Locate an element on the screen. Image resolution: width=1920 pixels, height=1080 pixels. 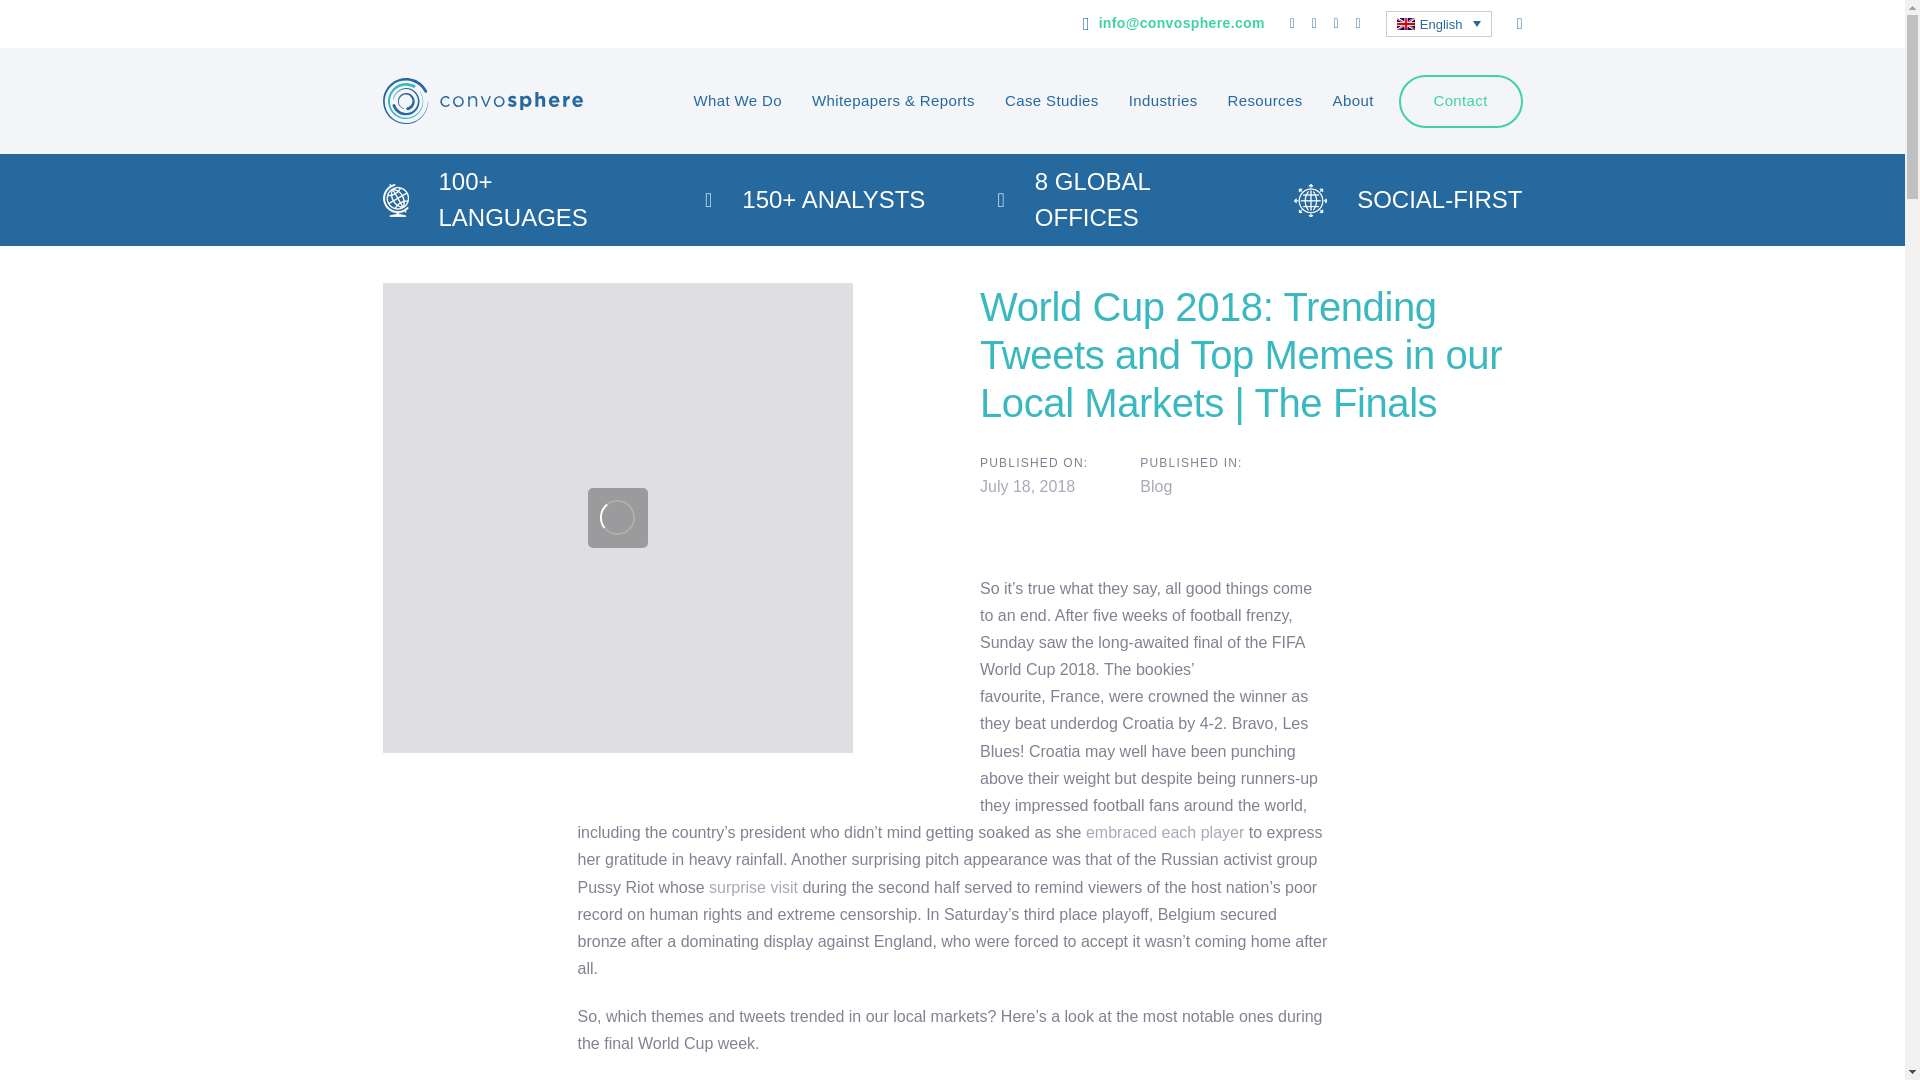
Case Studies is located at coordinates (1052, 100).